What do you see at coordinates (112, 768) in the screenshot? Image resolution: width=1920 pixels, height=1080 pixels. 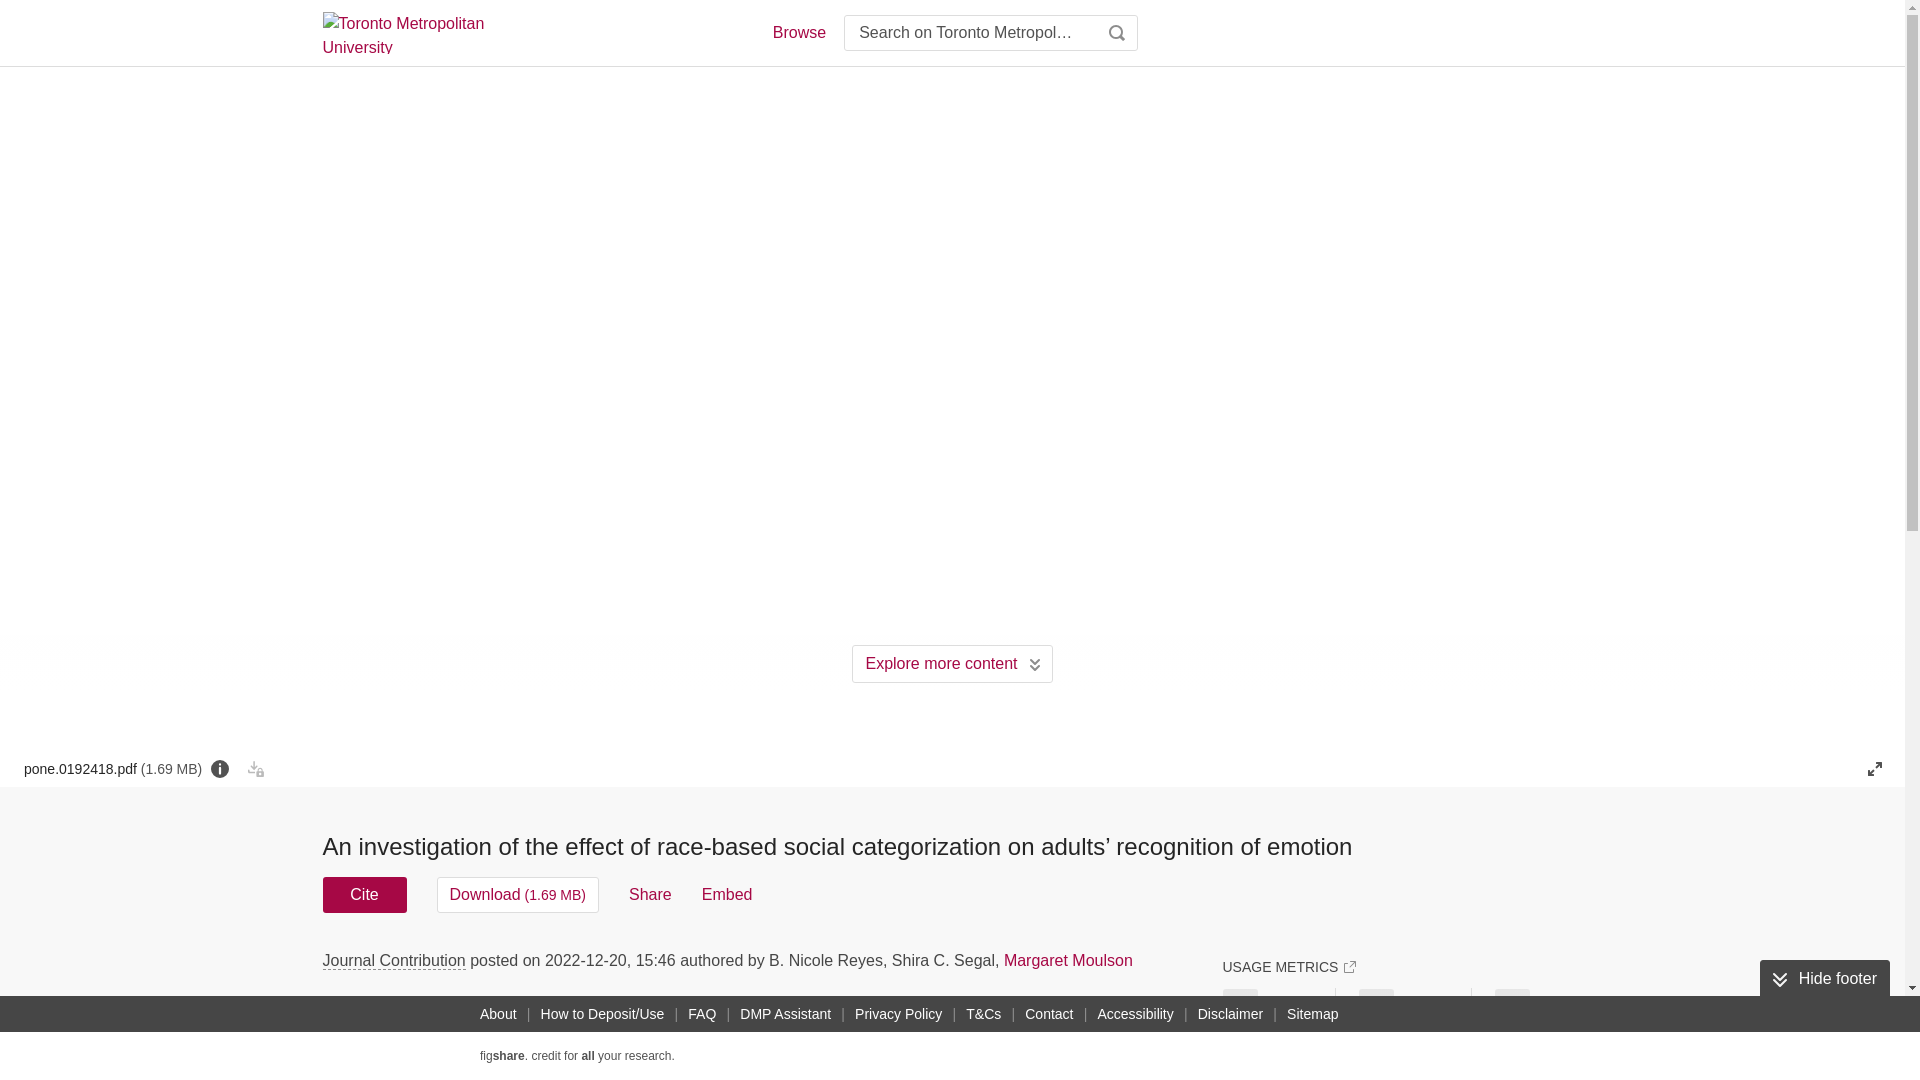 I see `pone.0192418.pdf` at bounding box center [112, 768].